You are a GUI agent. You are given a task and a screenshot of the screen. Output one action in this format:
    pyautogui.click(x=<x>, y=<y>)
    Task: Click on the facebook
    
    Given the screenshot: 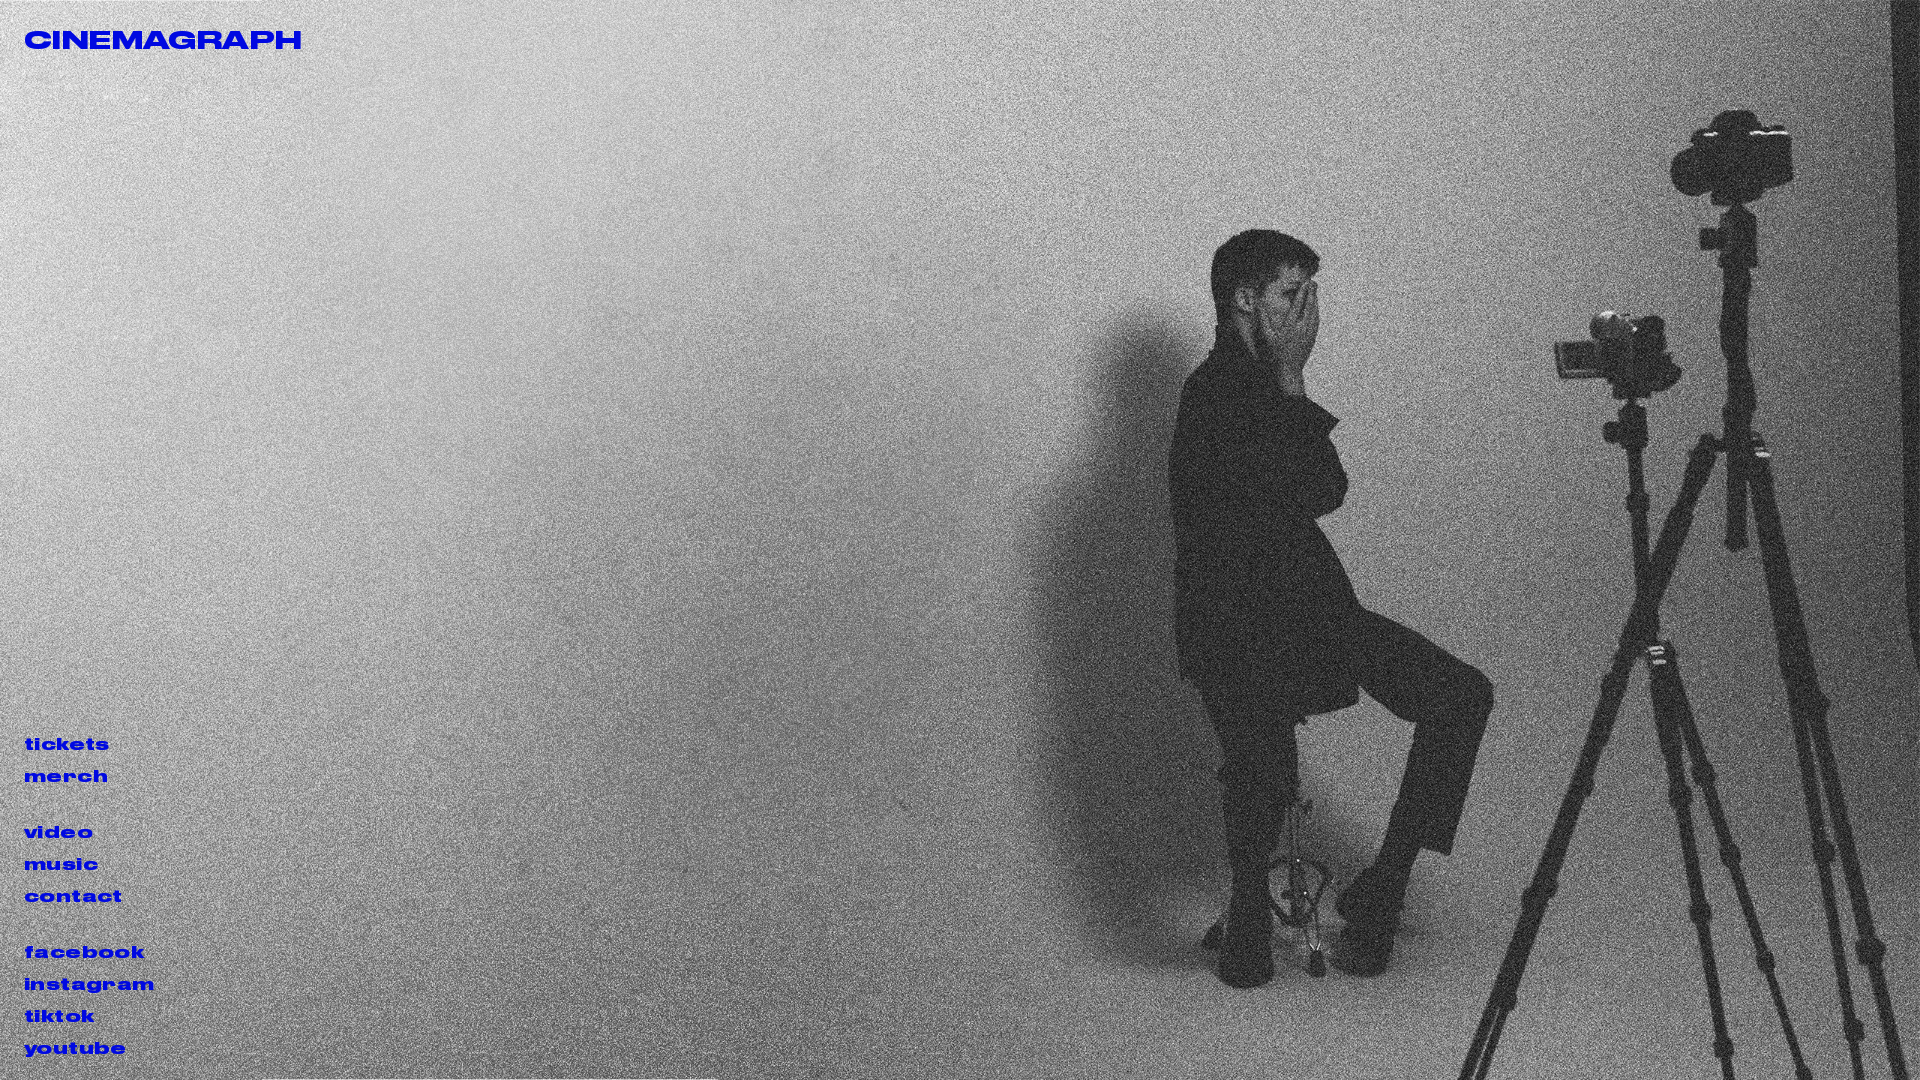 What is the action you would take?
    pyautogui.click(x=90, y=952)
    